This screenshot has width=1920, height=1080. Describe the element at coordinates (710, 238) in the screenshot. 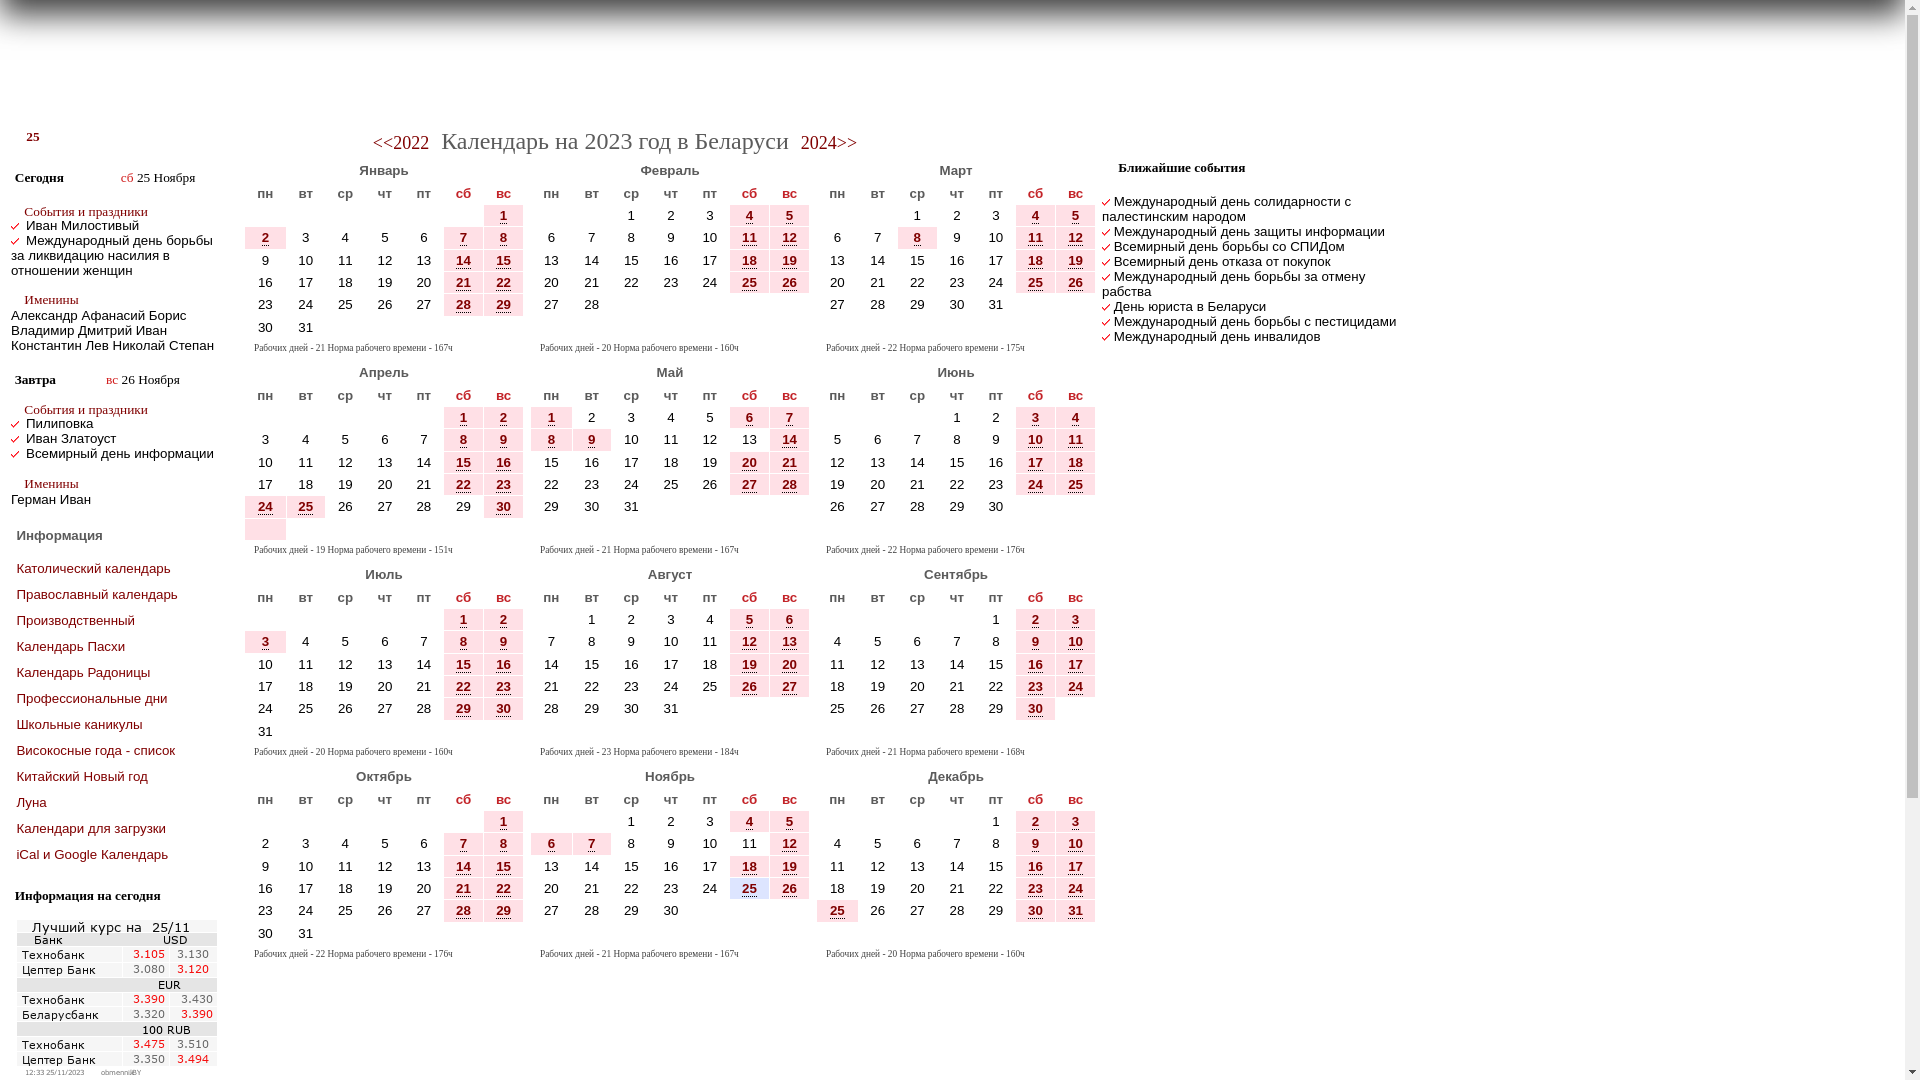

I see `10` at that location.